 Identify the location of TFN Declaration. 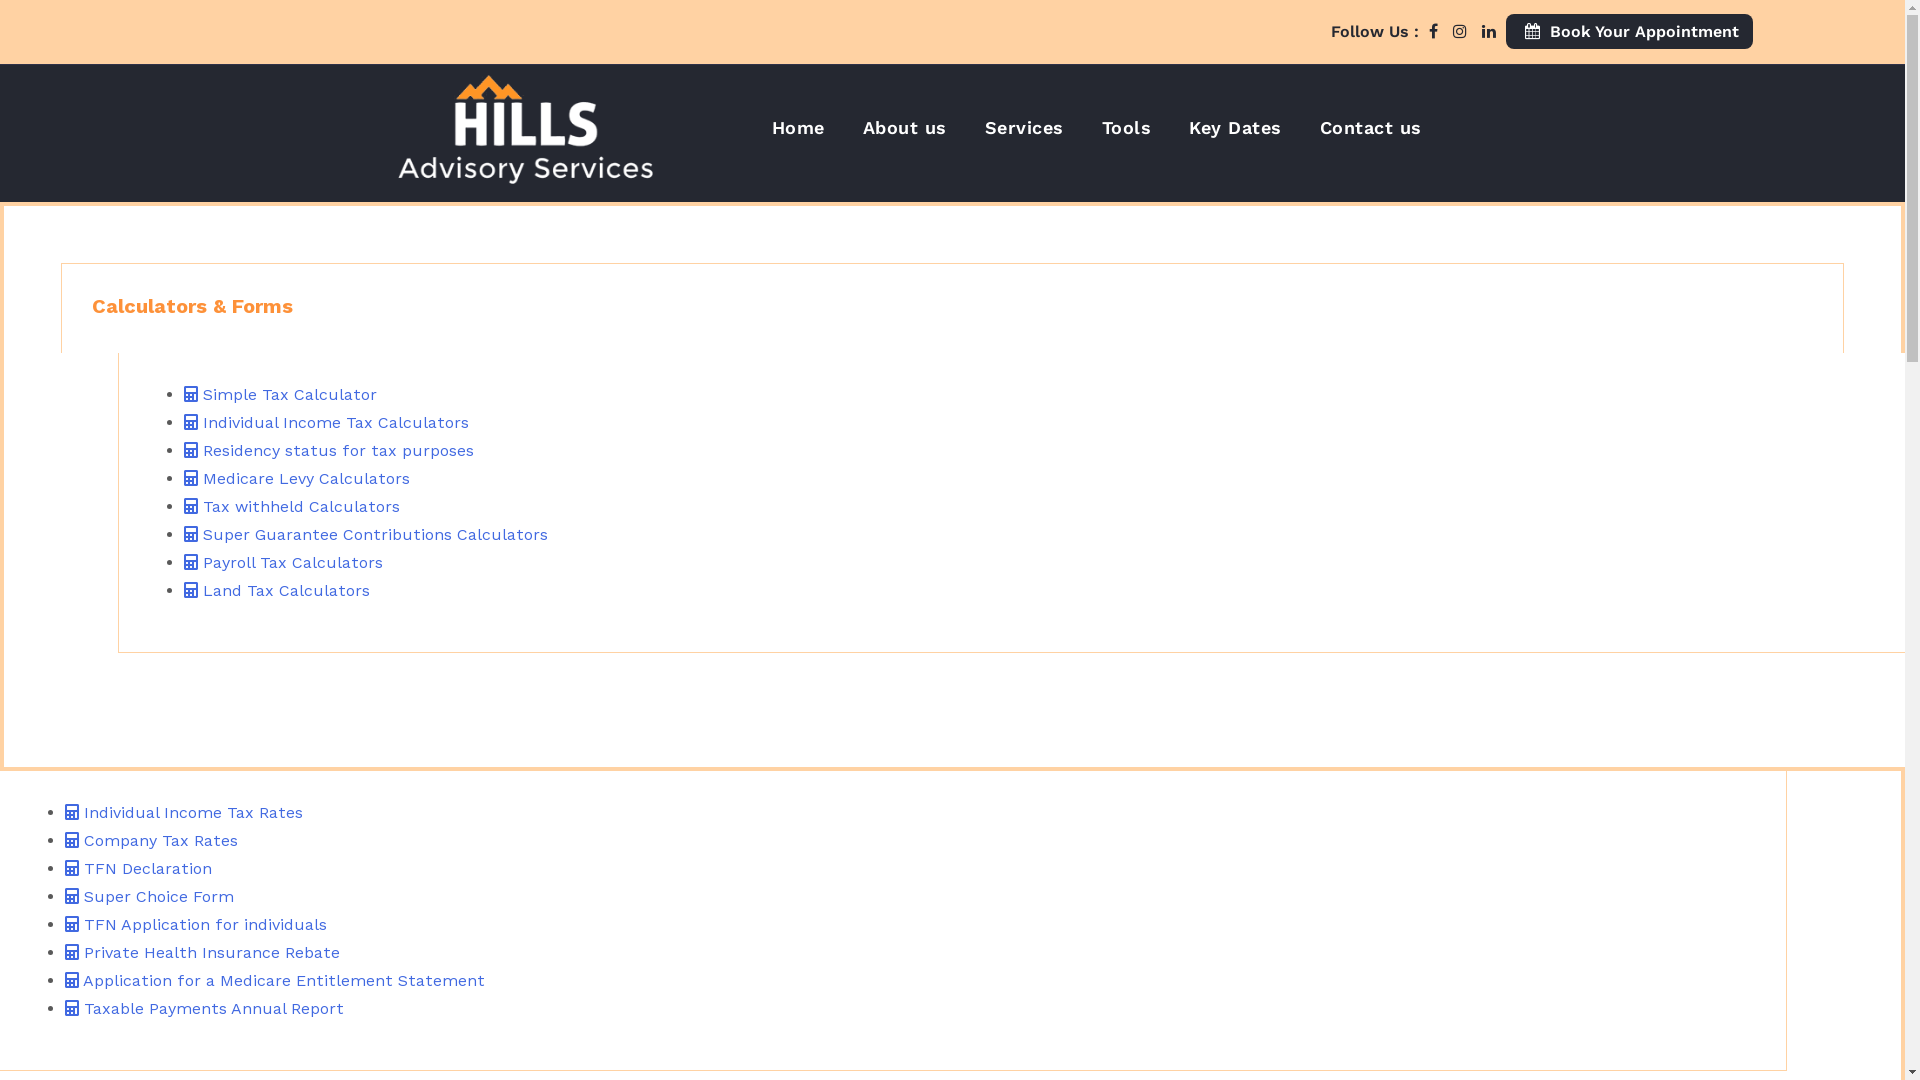
(138, 868).